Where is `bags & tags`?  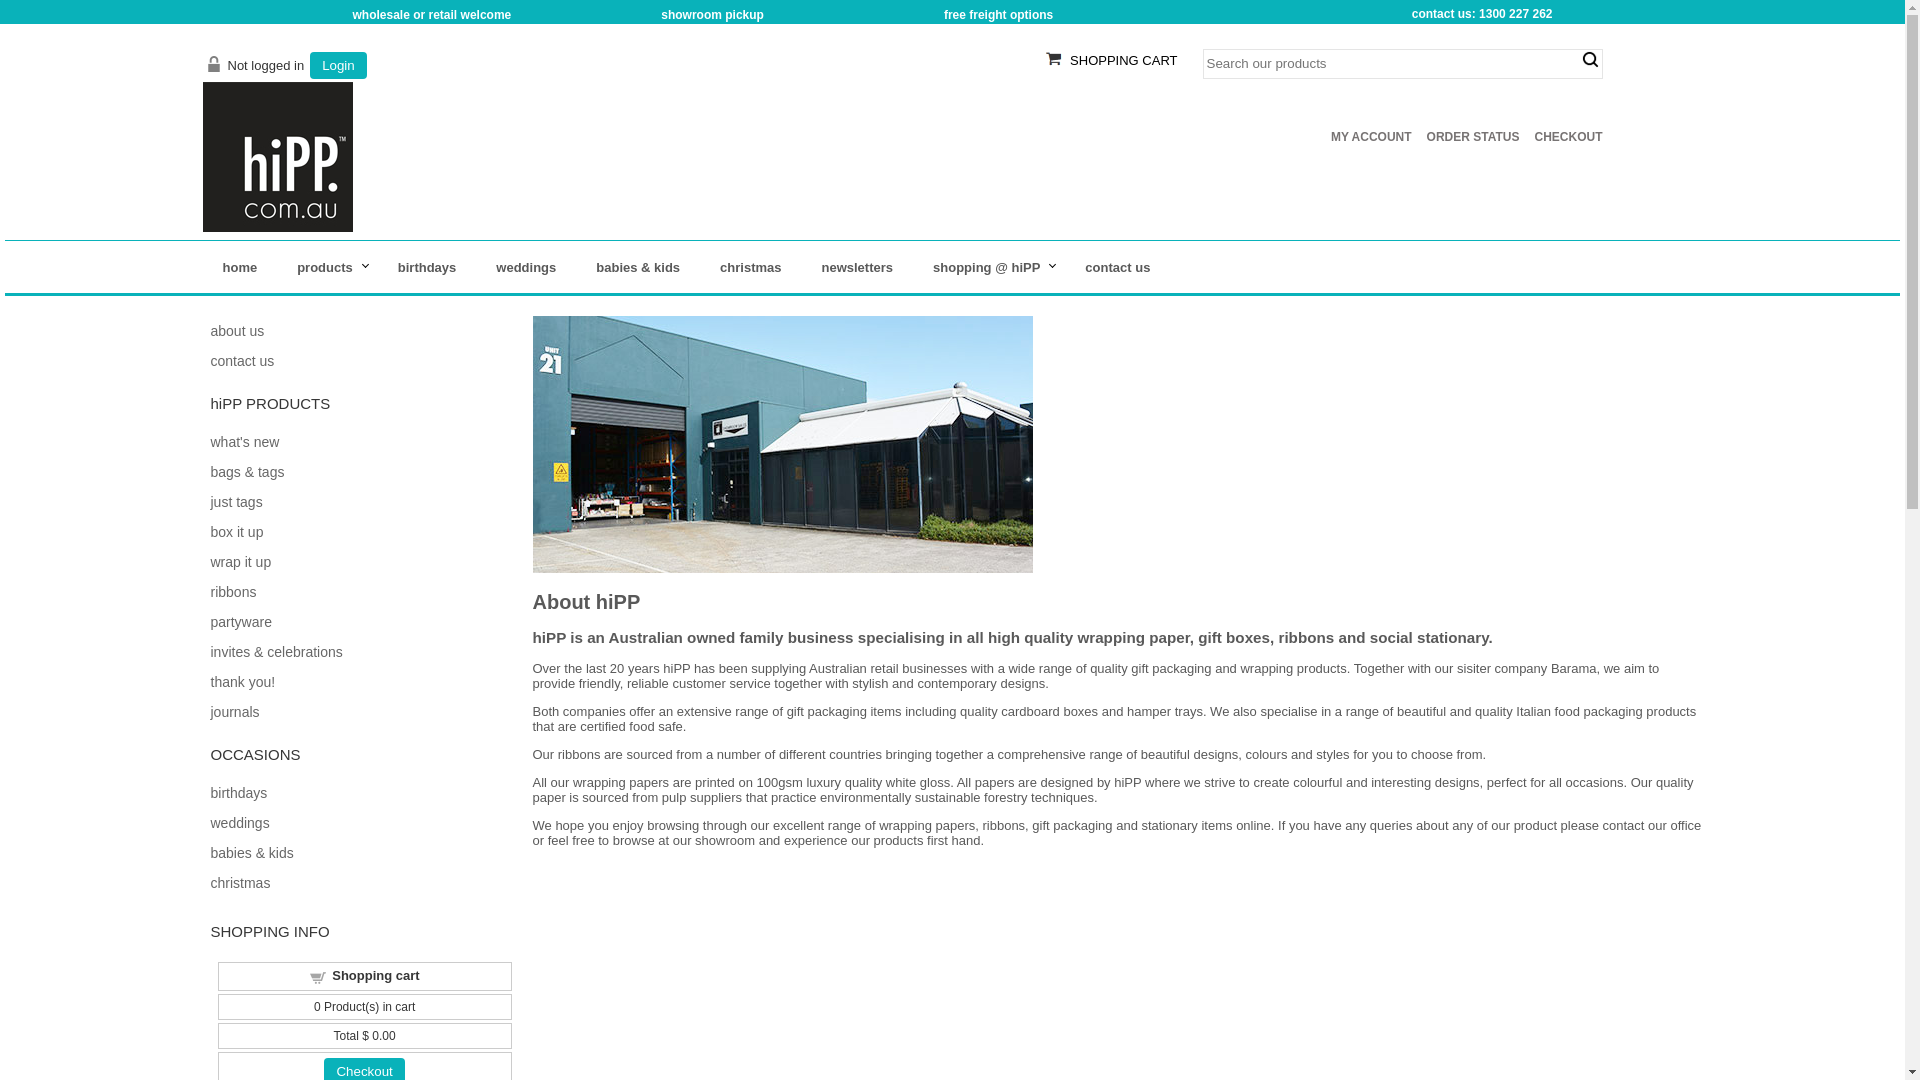
bags & tags is located at coordinates (247, 472).